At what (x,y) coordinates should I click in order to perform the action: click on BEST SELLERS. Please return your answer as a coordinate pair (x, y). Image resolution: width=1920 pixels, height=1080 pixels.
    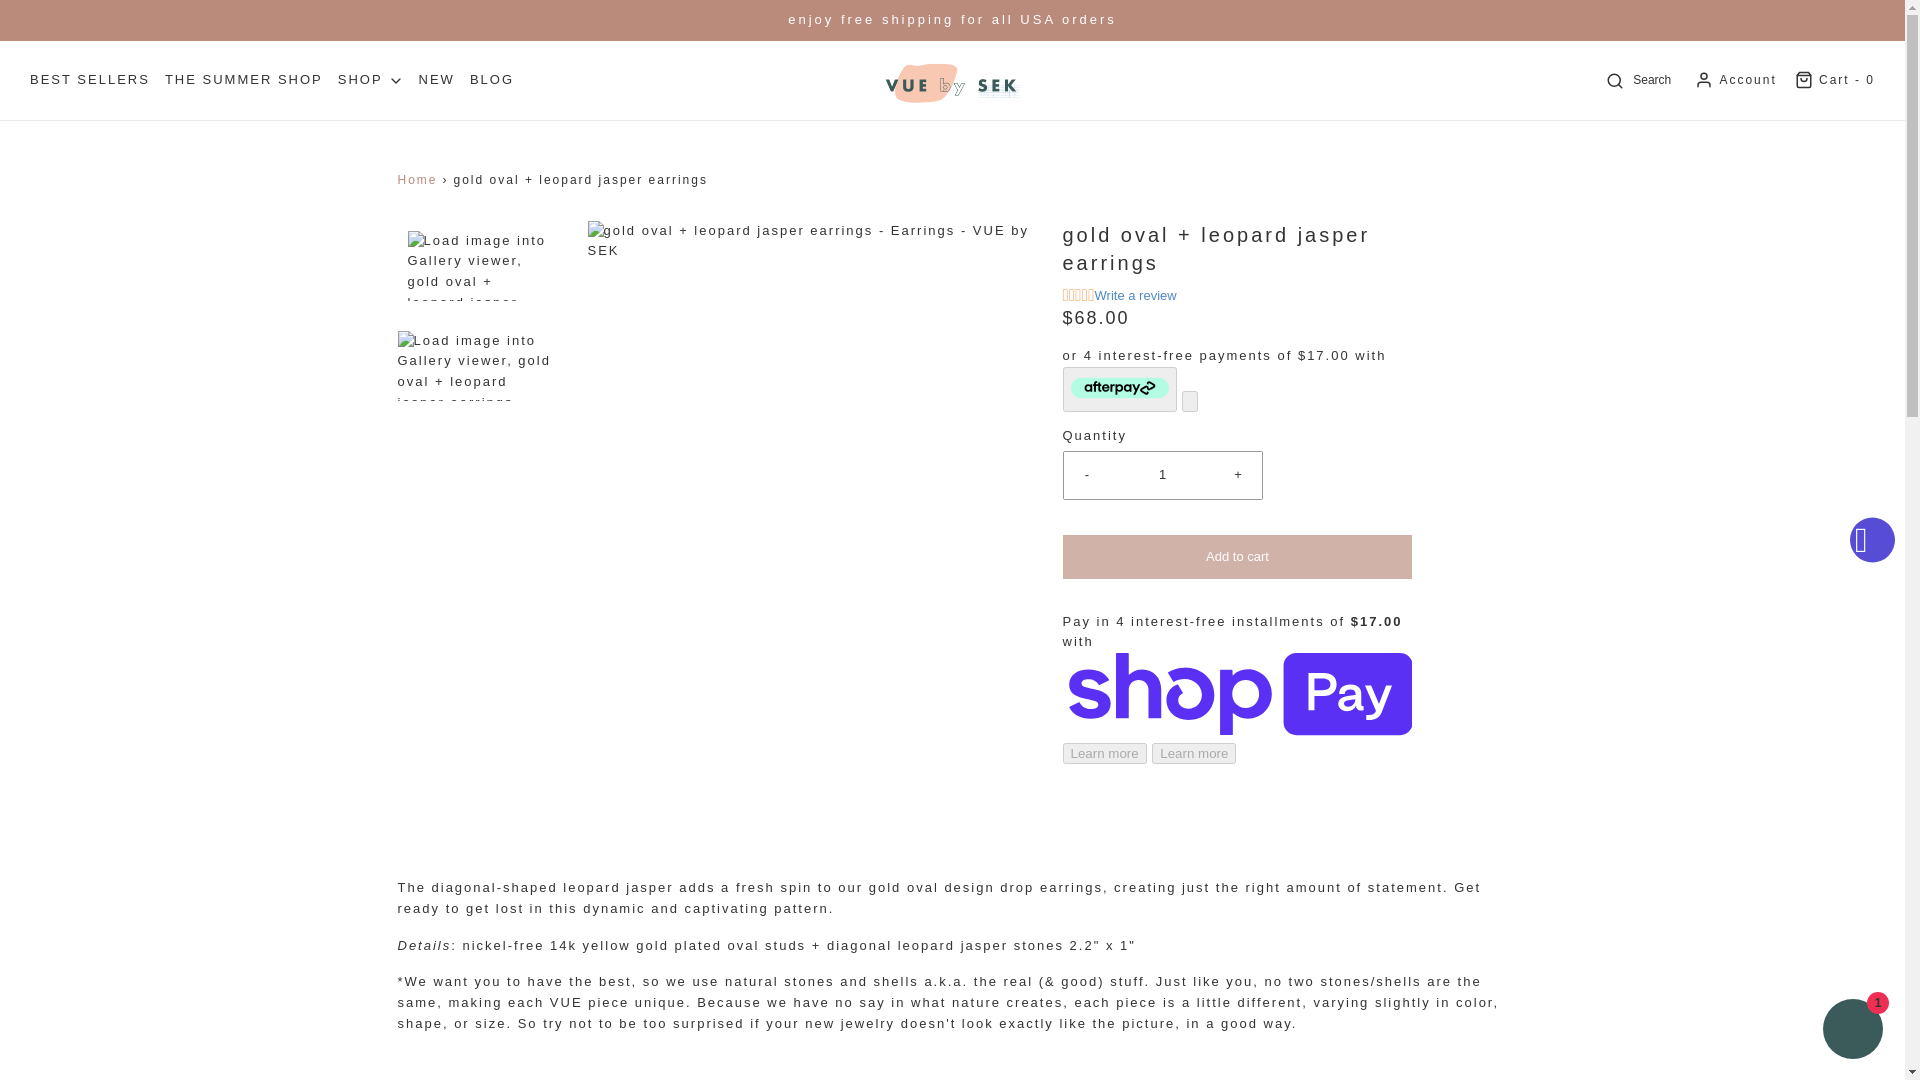
    Looking at the image, I should click on (90, 80).